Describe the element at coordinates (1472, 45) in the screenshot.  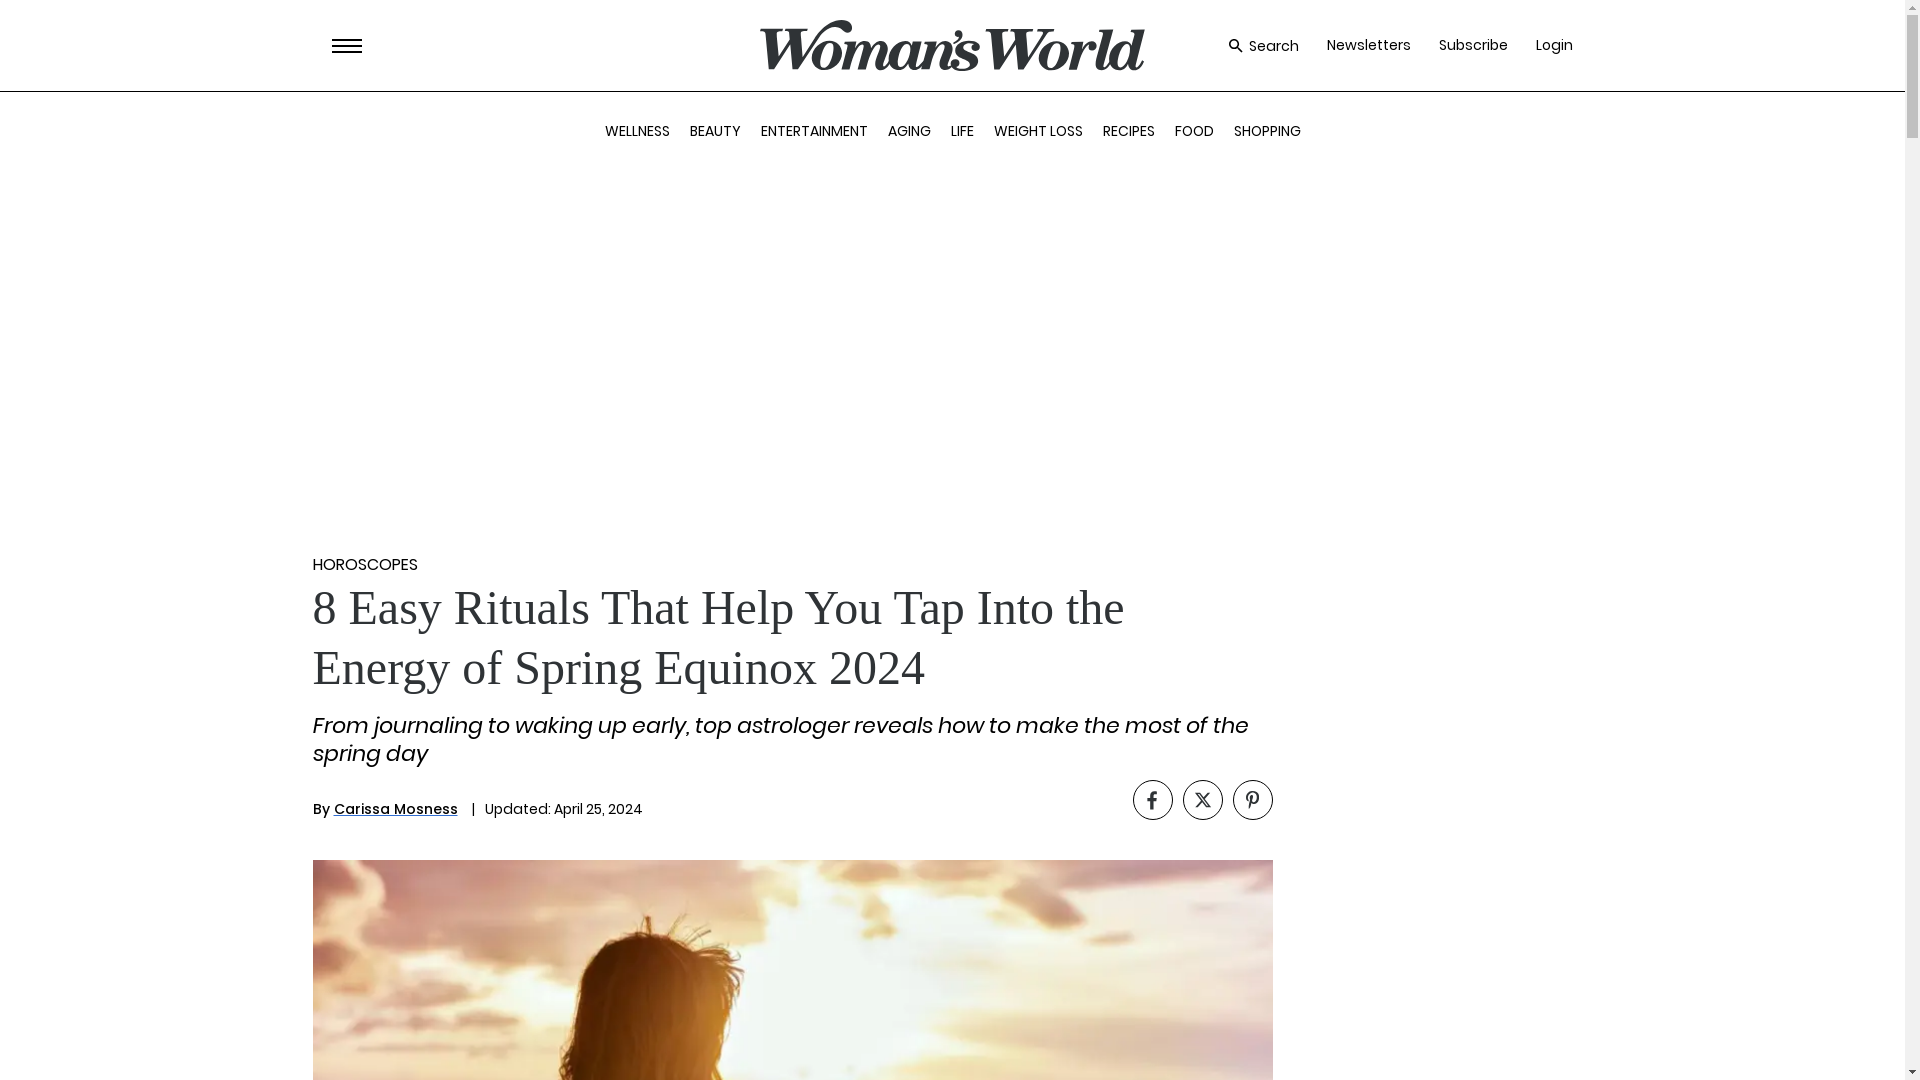
I see `Subscribe` at that location.